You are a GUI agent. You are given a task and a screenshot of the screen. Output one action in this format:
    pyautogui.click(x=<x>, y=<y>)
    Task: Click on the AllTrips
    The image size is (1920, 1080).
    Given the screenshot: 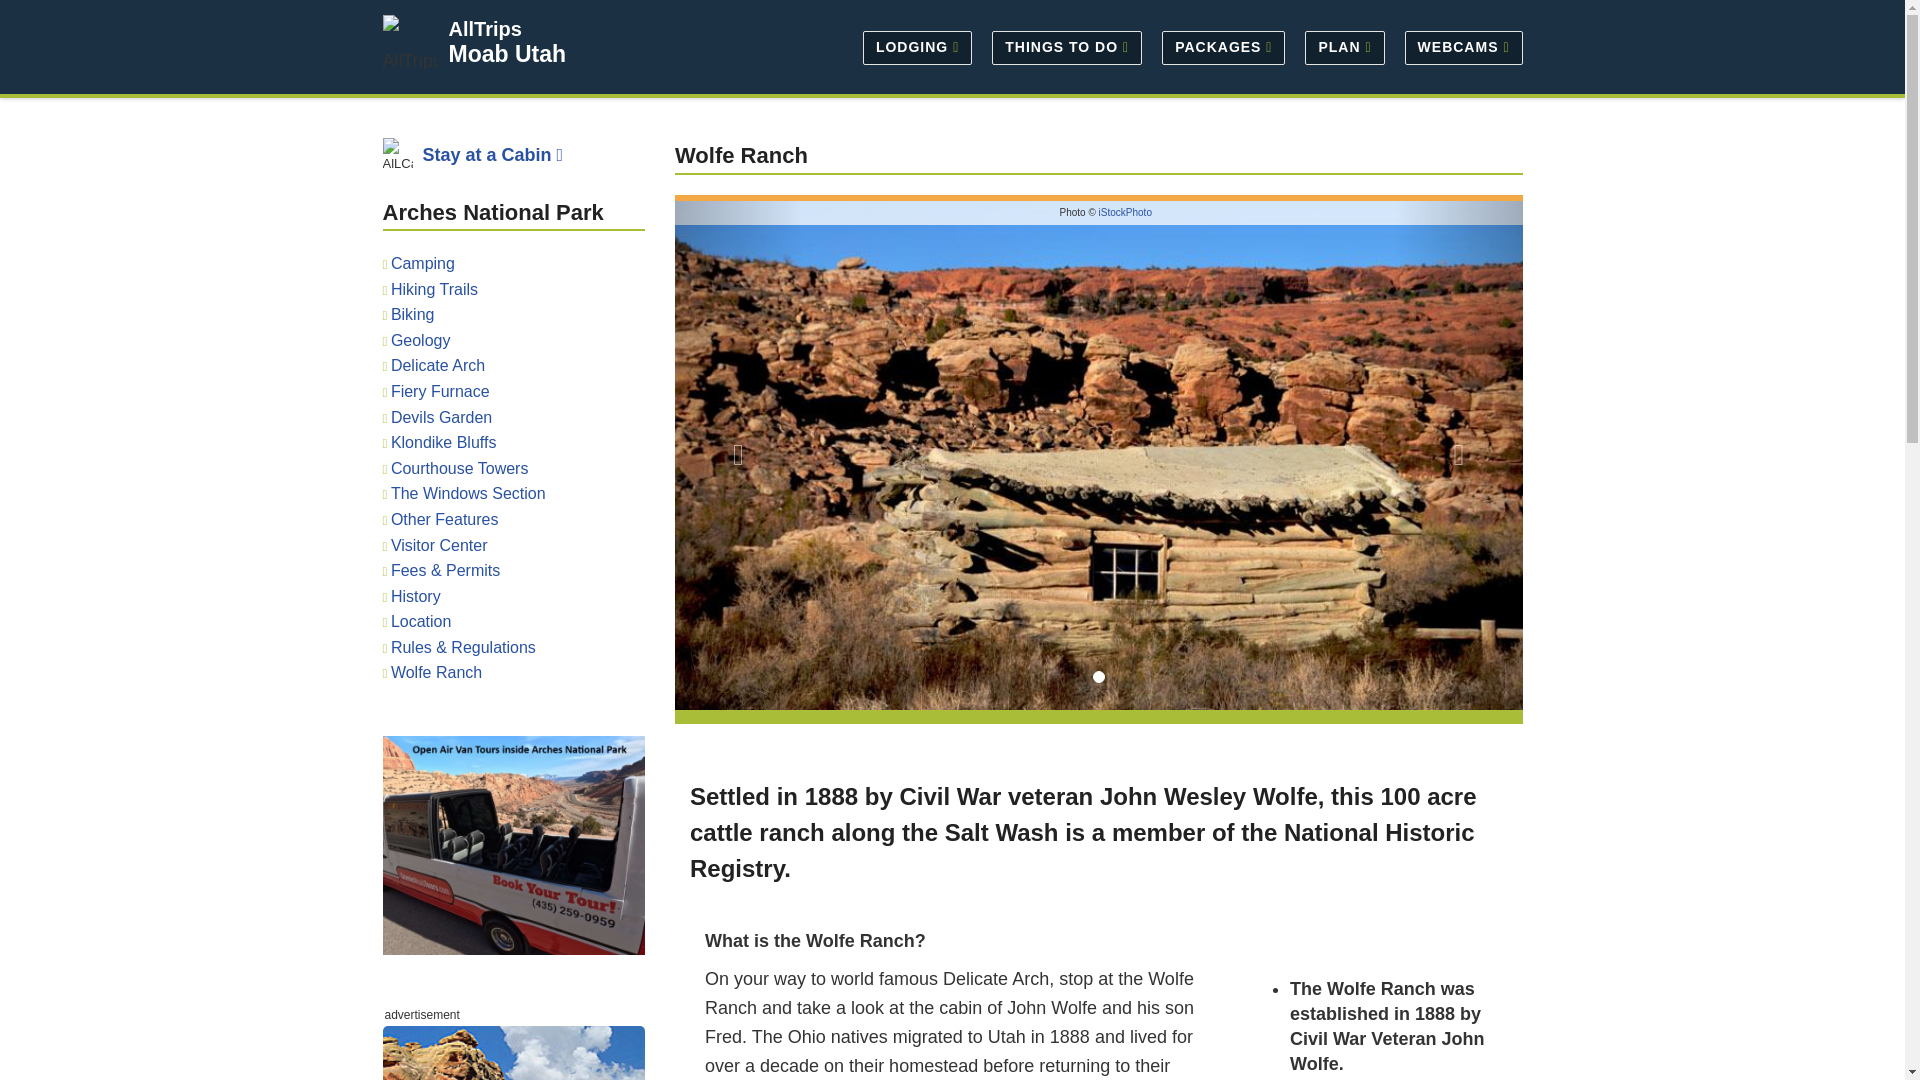 What is the action you would take?
    pyautogui.click(x=484, y=28)
    